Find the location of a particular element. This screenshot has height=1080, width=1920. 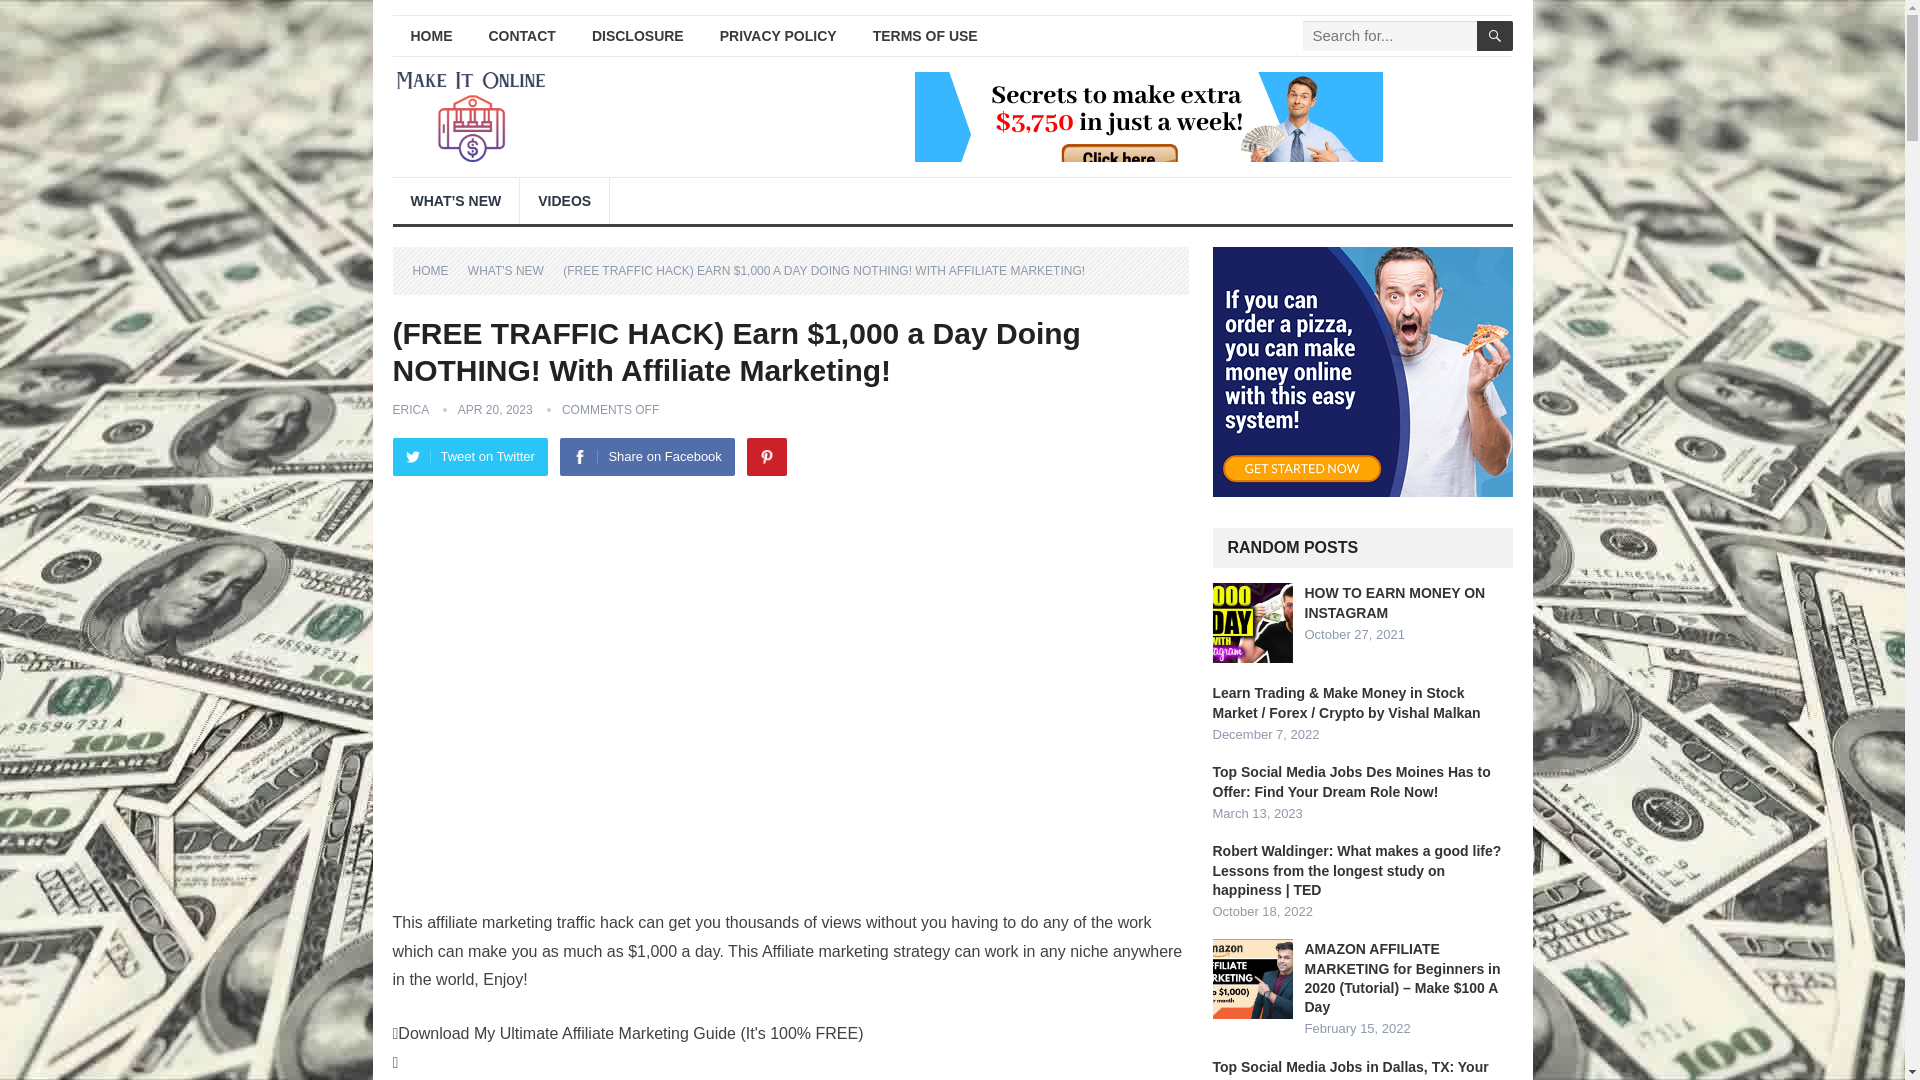

HOME is located at coordinates (430, 36).